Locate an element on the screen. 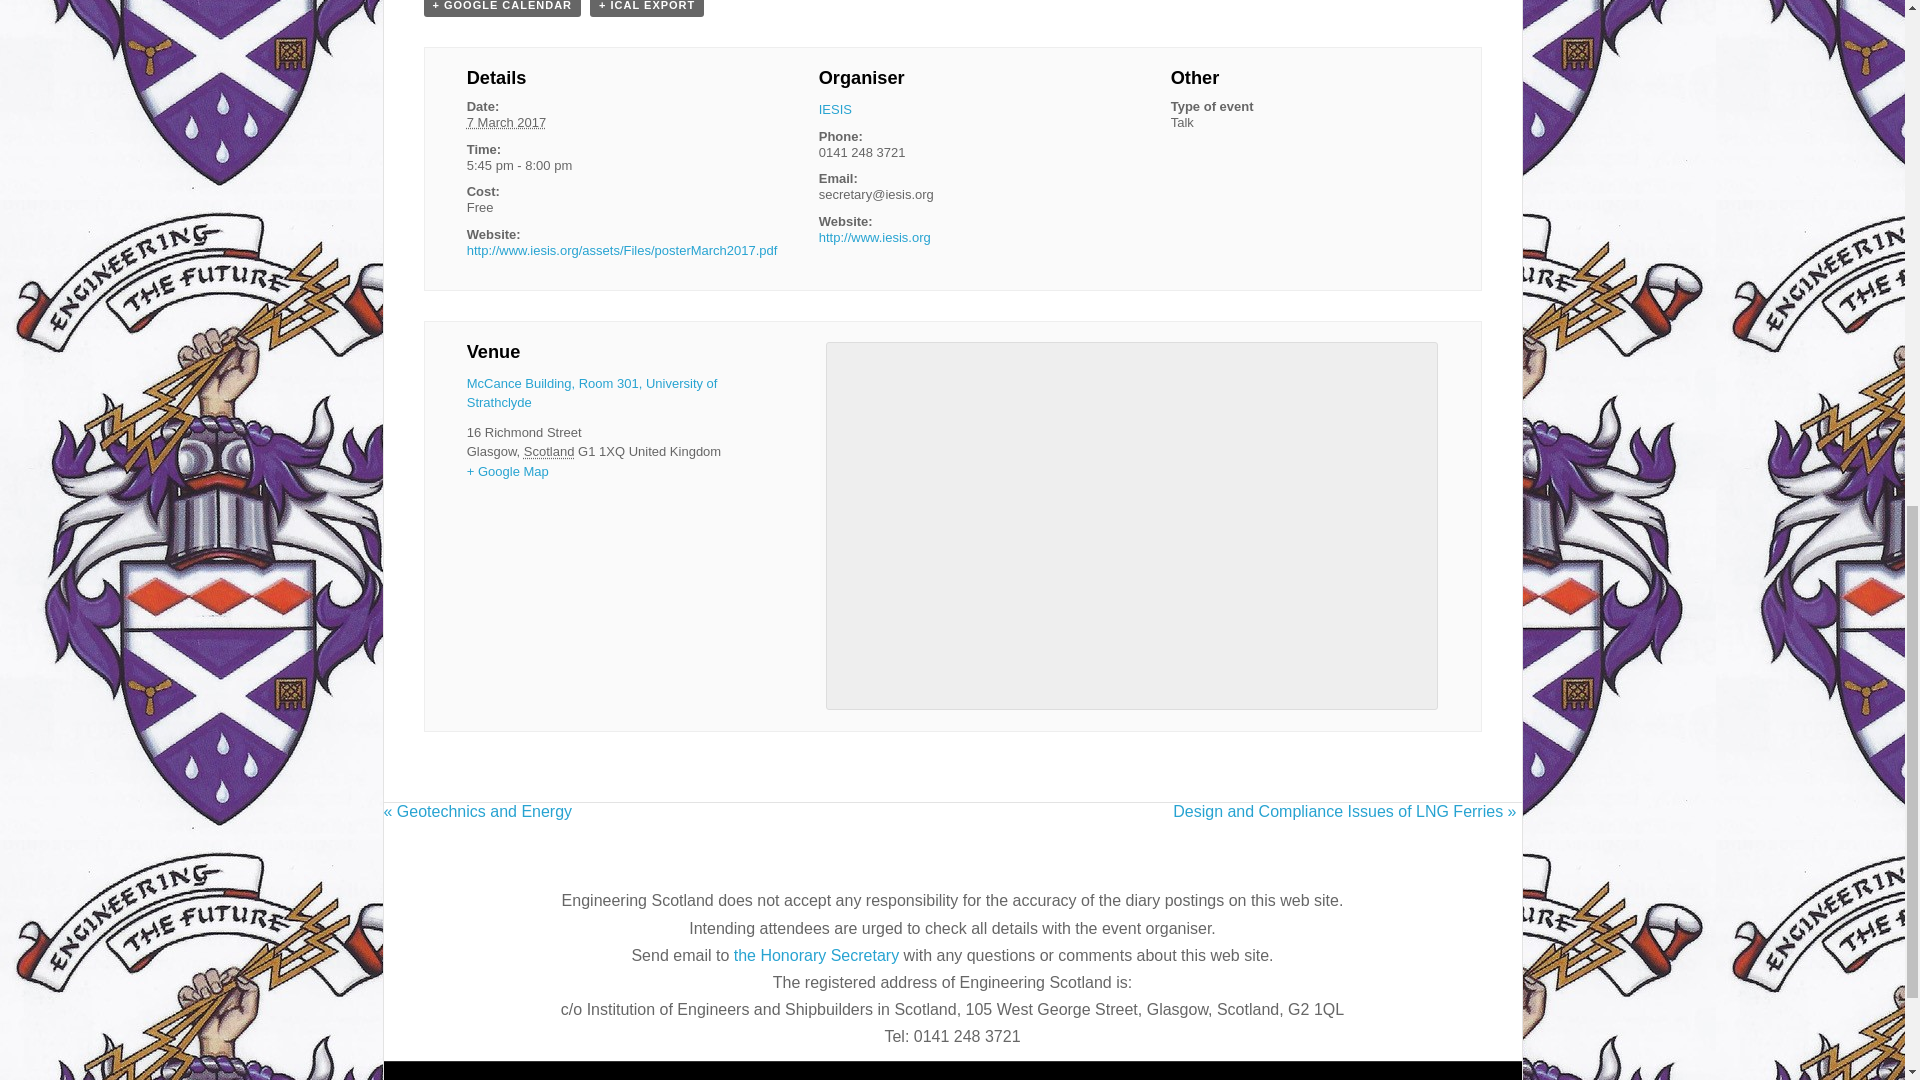 The image size is (1920, 1080). Download .ics file is located at coordinates (646, 8).